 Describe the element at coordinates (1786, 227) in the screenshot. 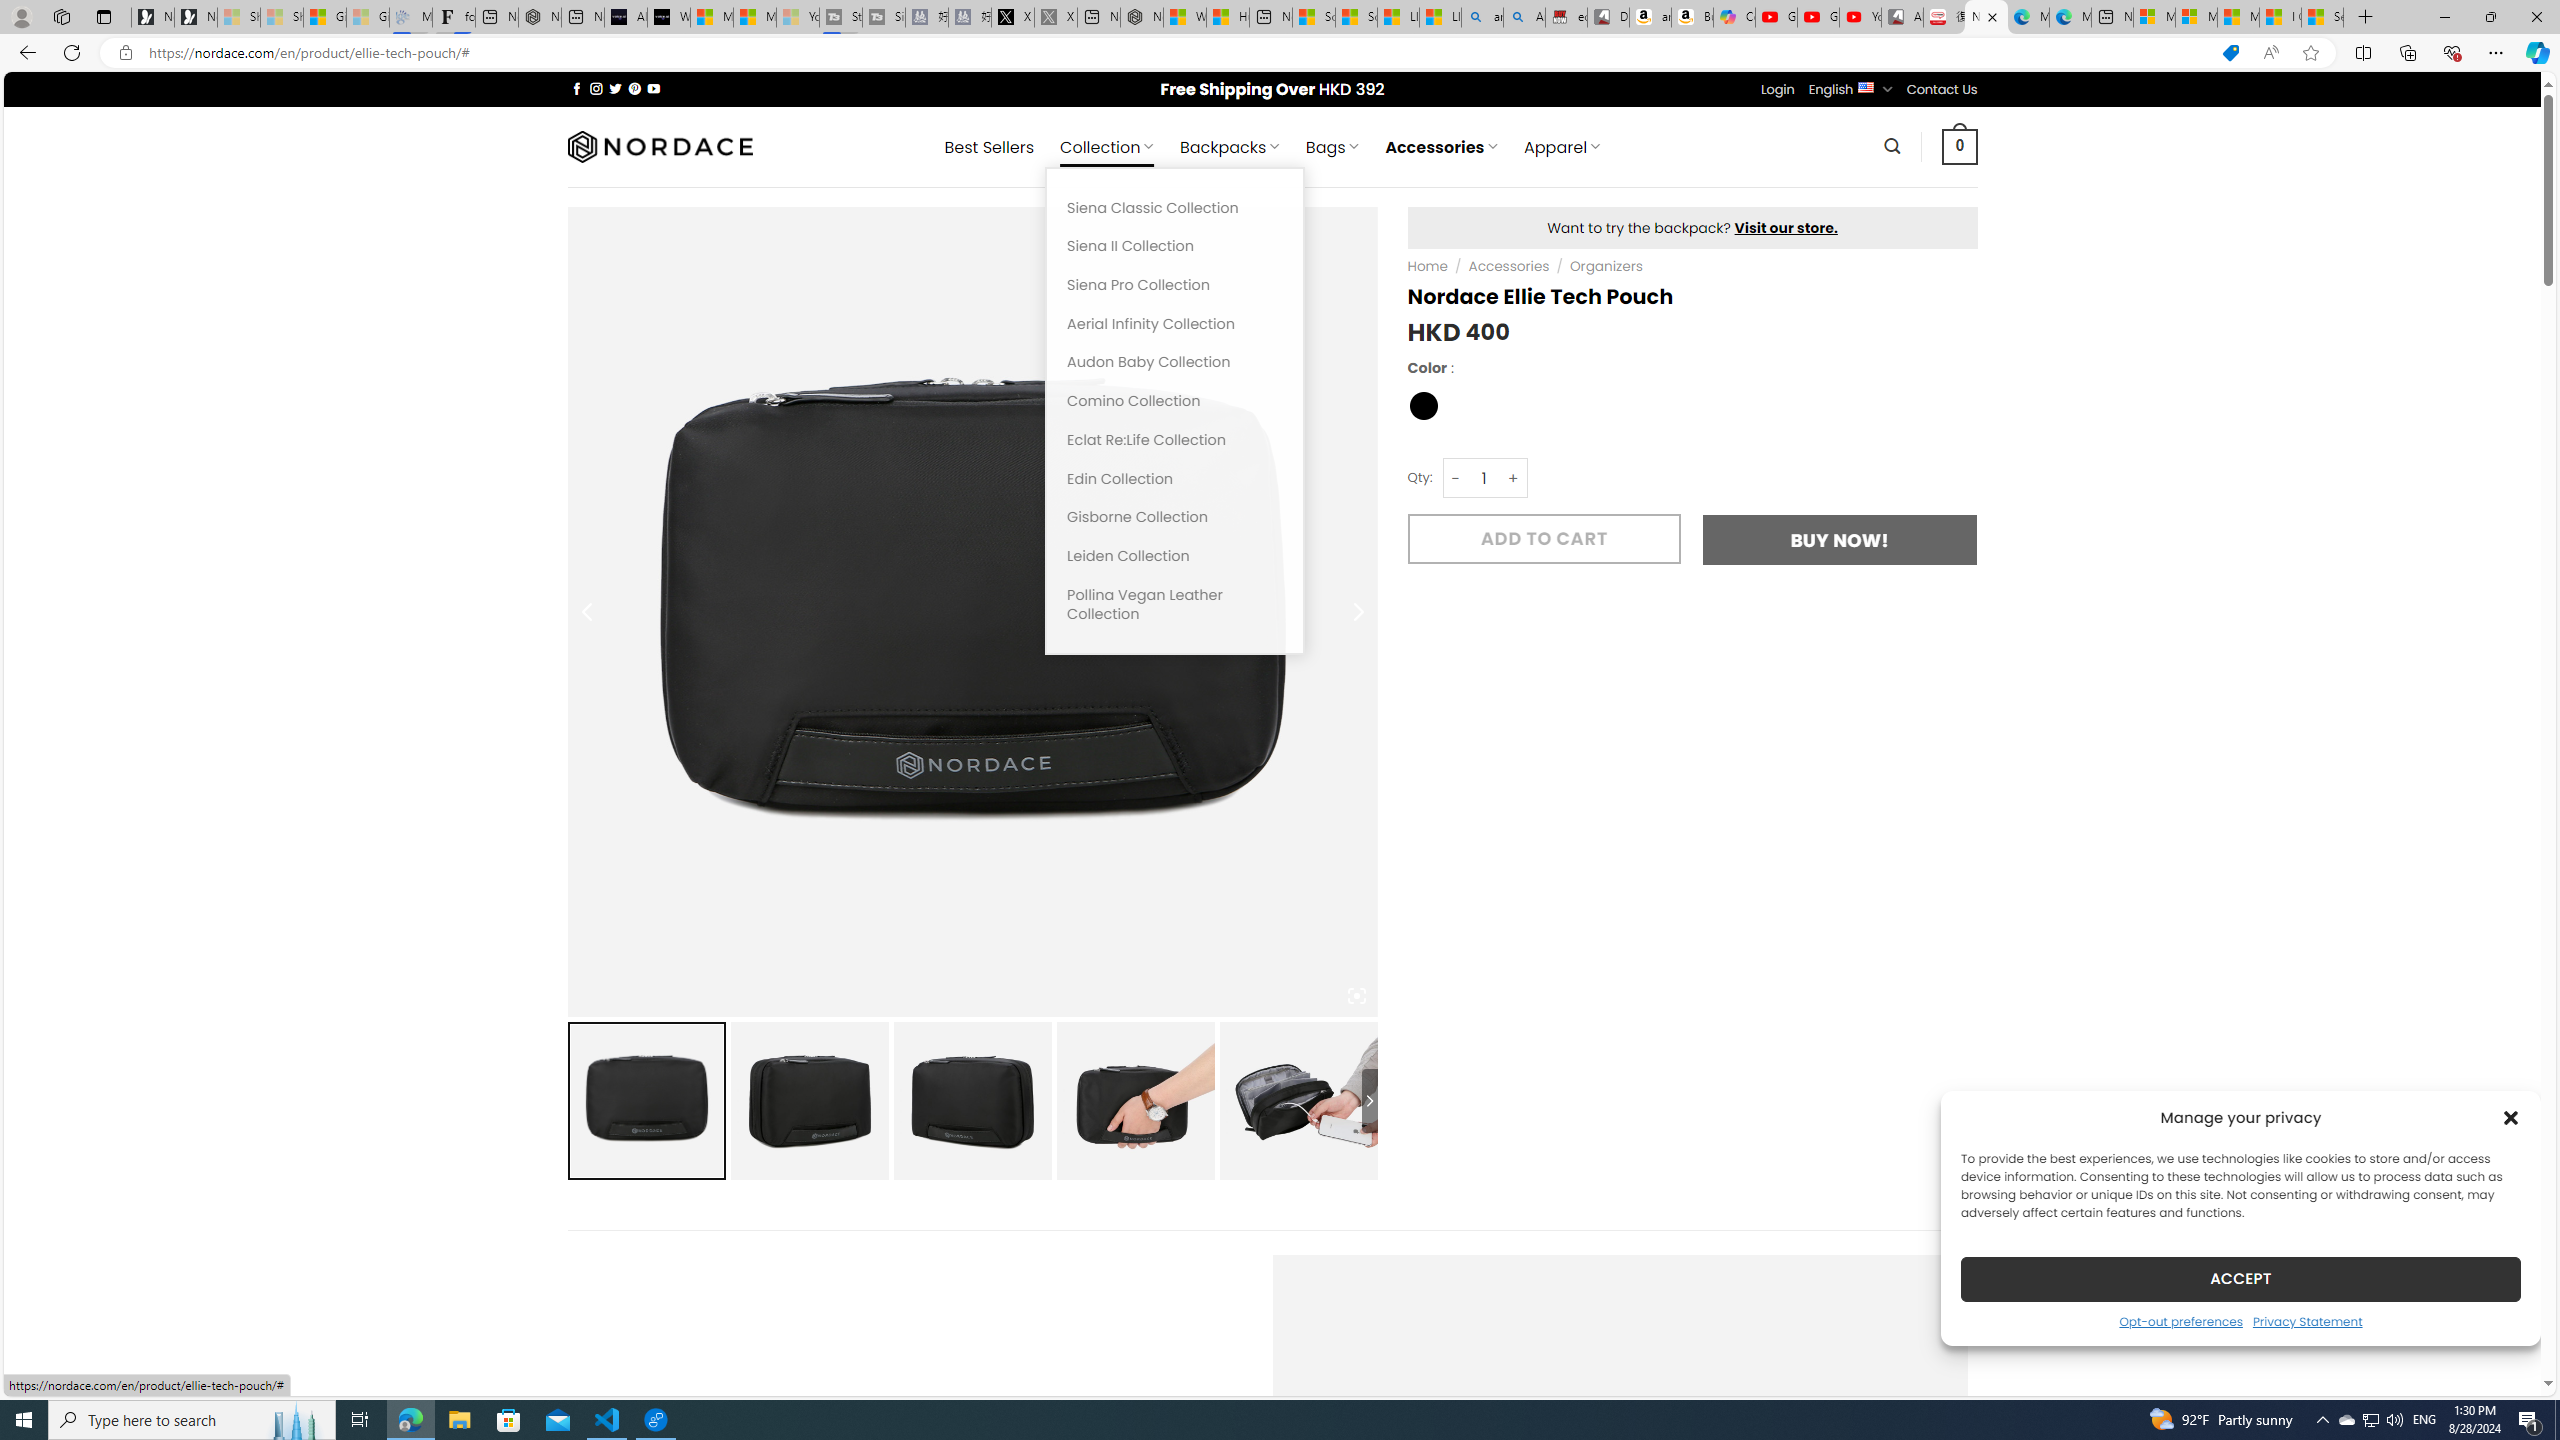

I see `Visit our store.` at that location.